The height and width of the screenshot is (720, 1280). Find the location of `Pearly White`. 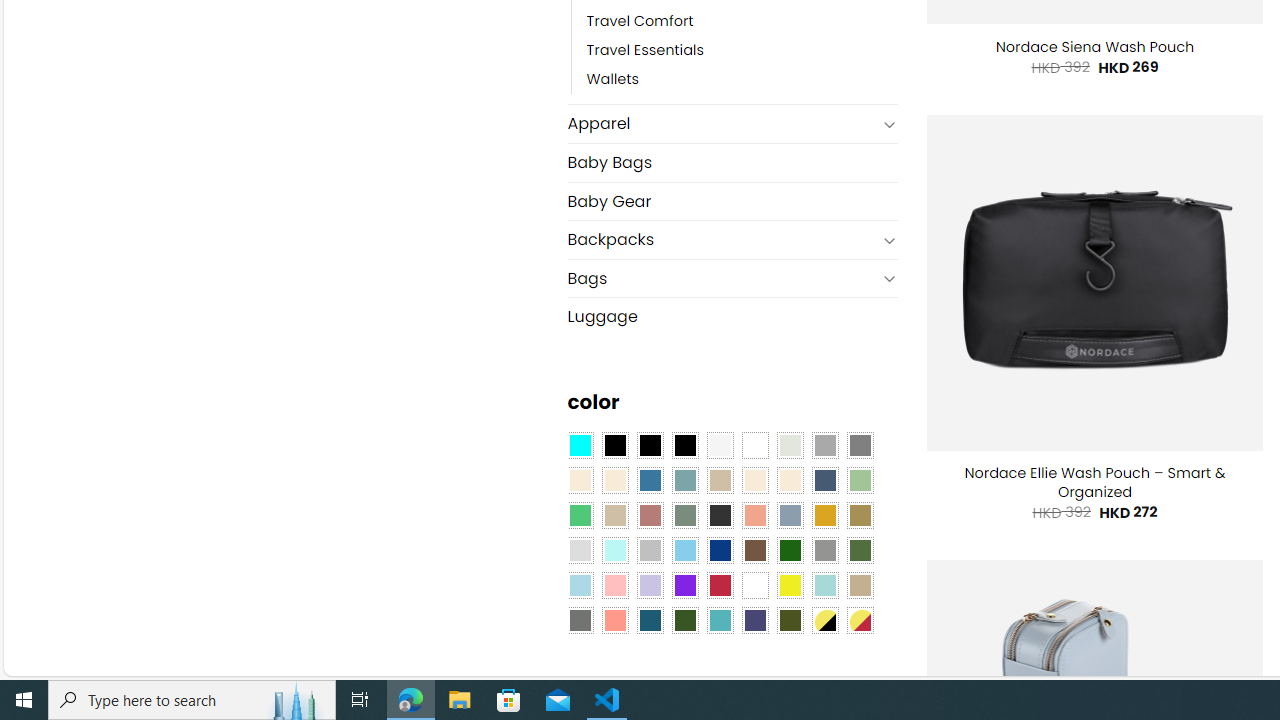

Pearly White is located at coordinates (720, 444).